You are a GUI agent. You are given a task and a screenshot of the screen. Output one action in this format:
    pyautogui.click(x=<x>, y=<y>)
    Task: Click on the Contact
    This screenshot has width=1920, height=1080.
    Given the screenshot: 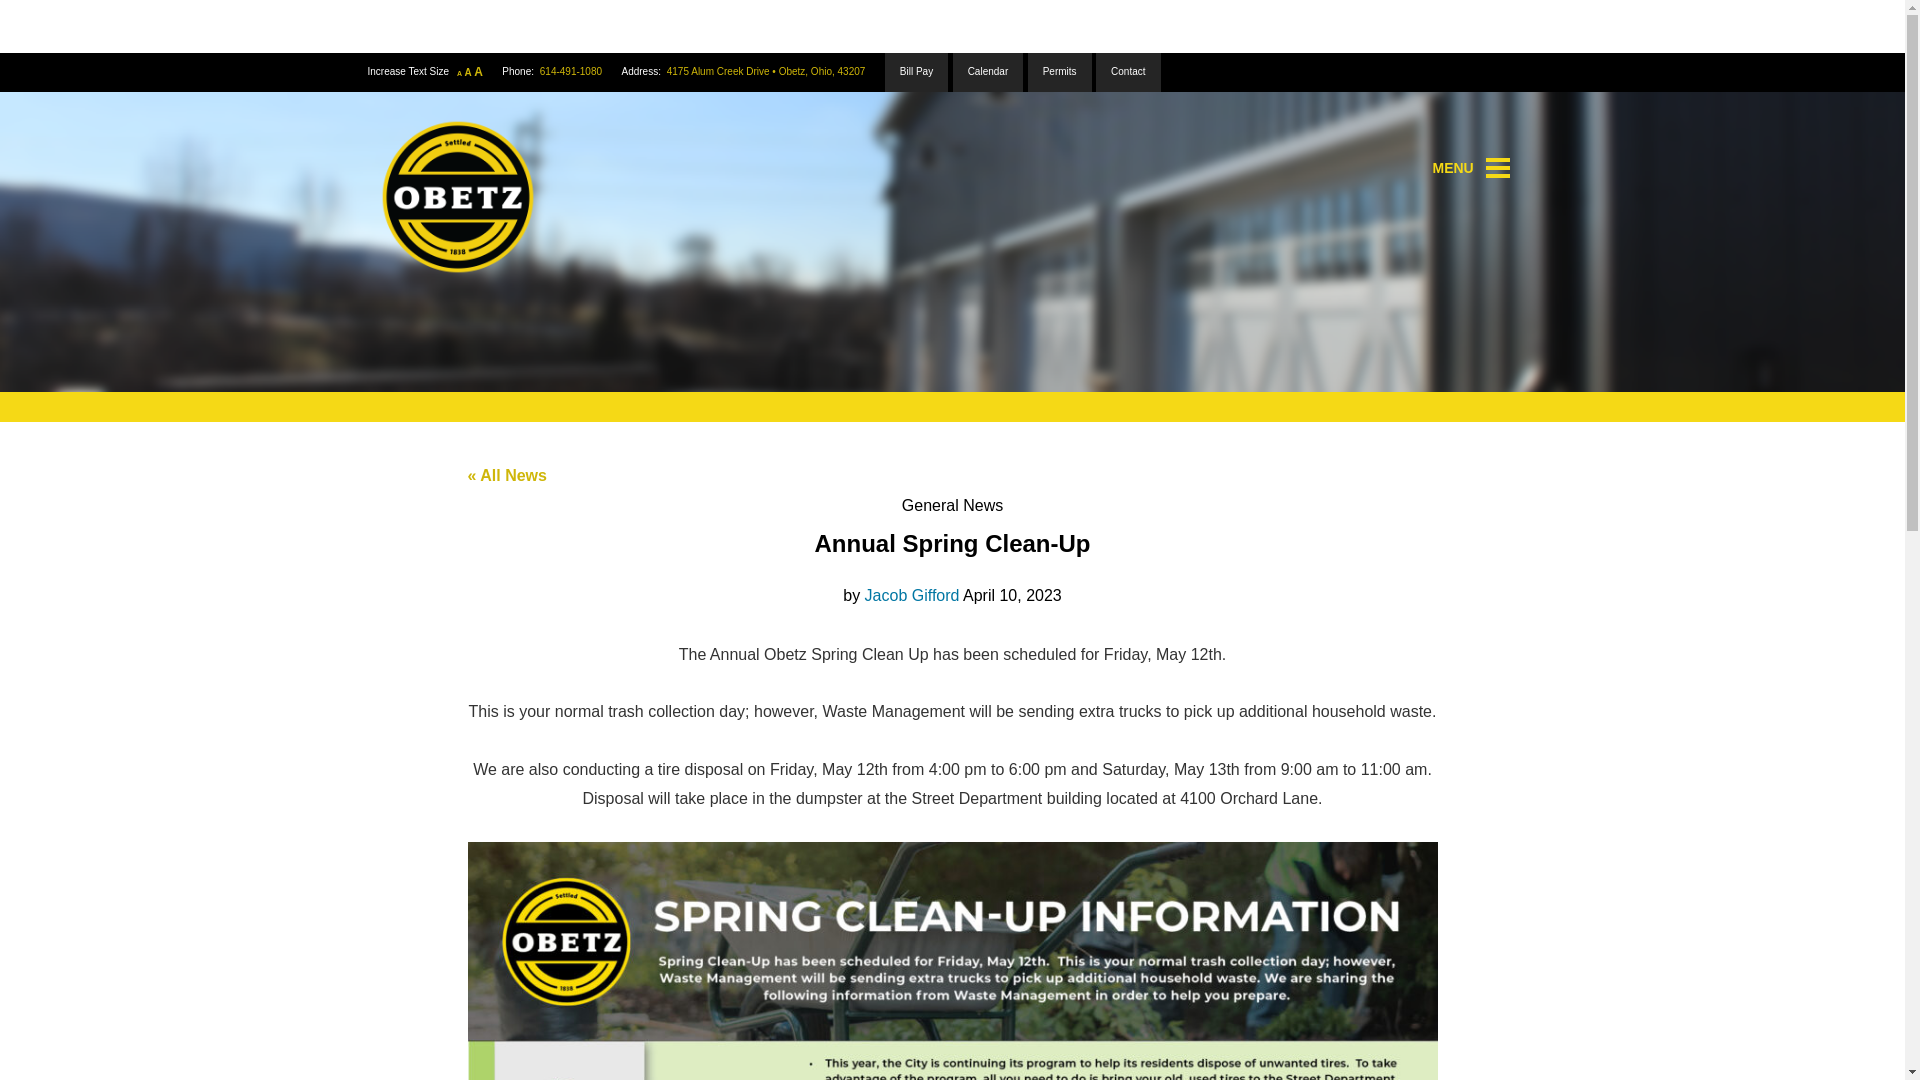 What is the action you would take?
    pyautogui.click(x=1128, y=72)
    